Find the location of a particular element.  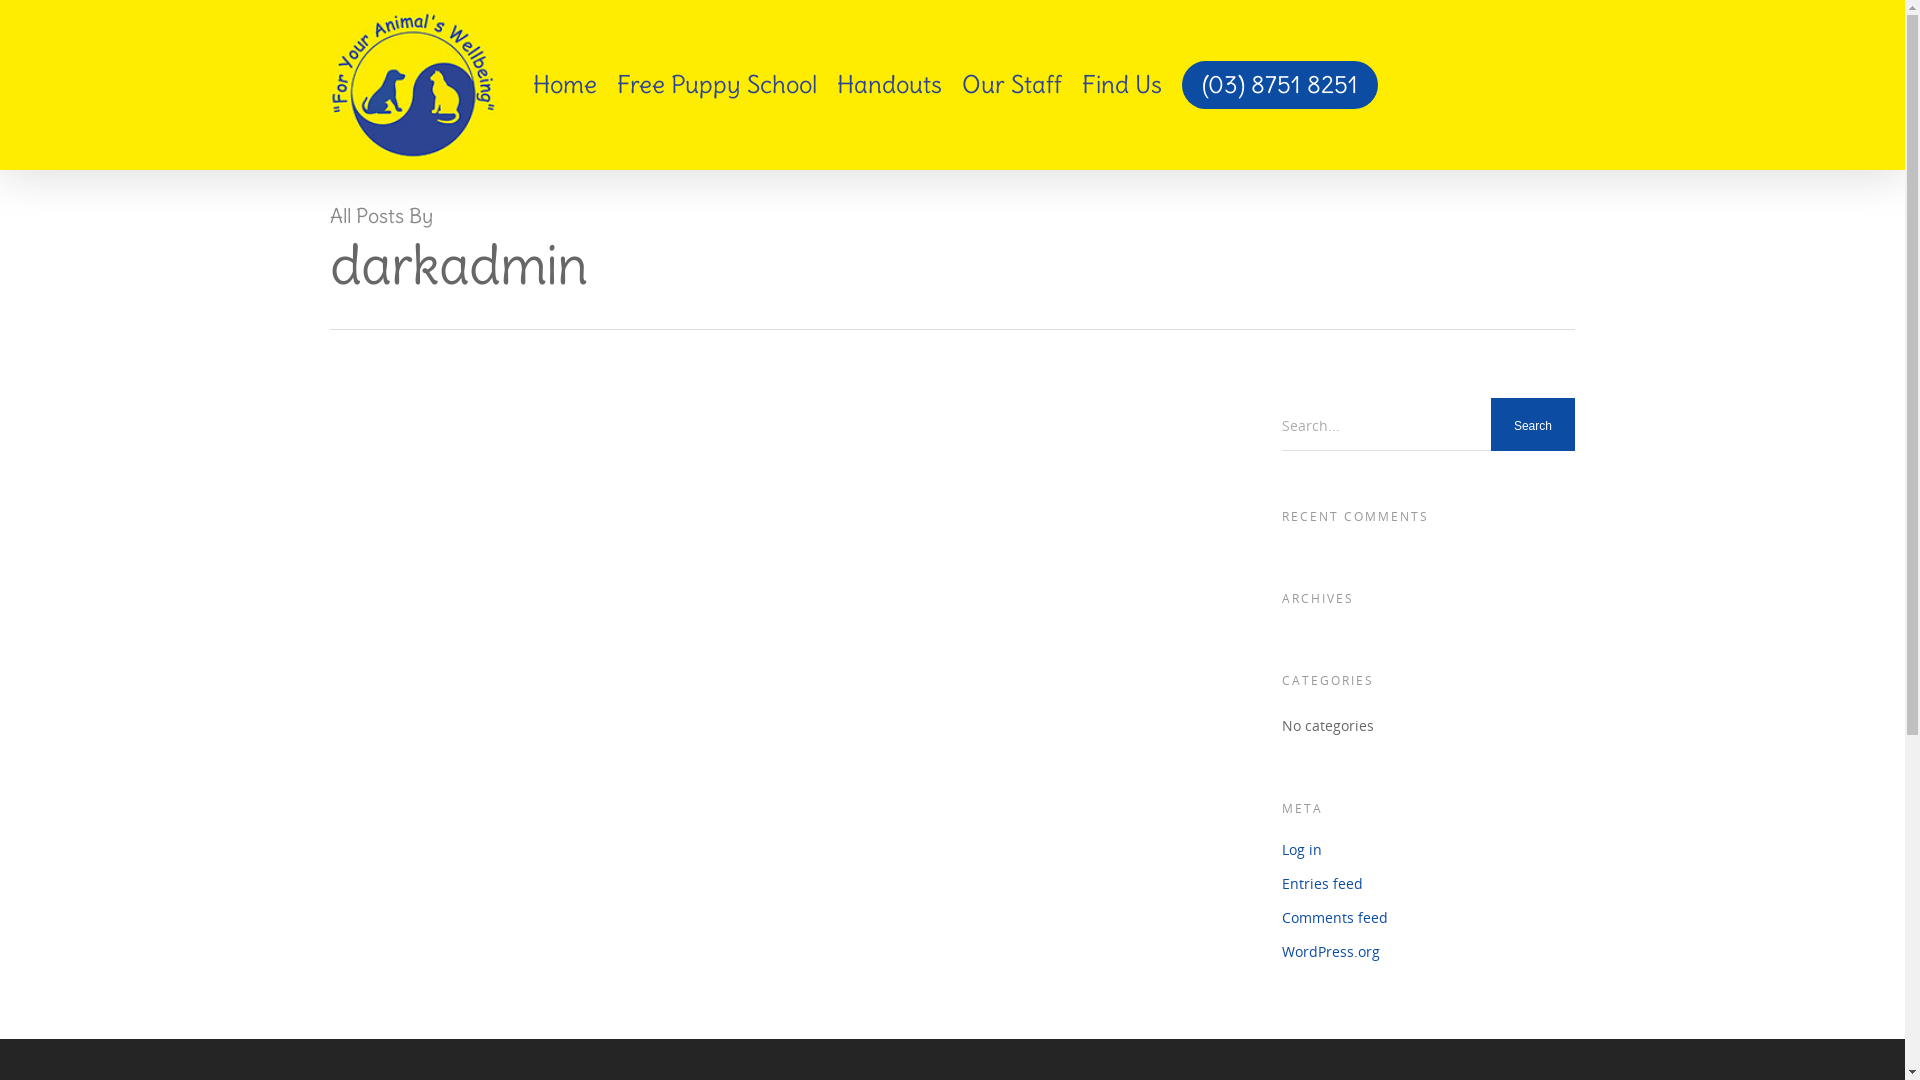

Search for: is located at coordinates (1428, 427).